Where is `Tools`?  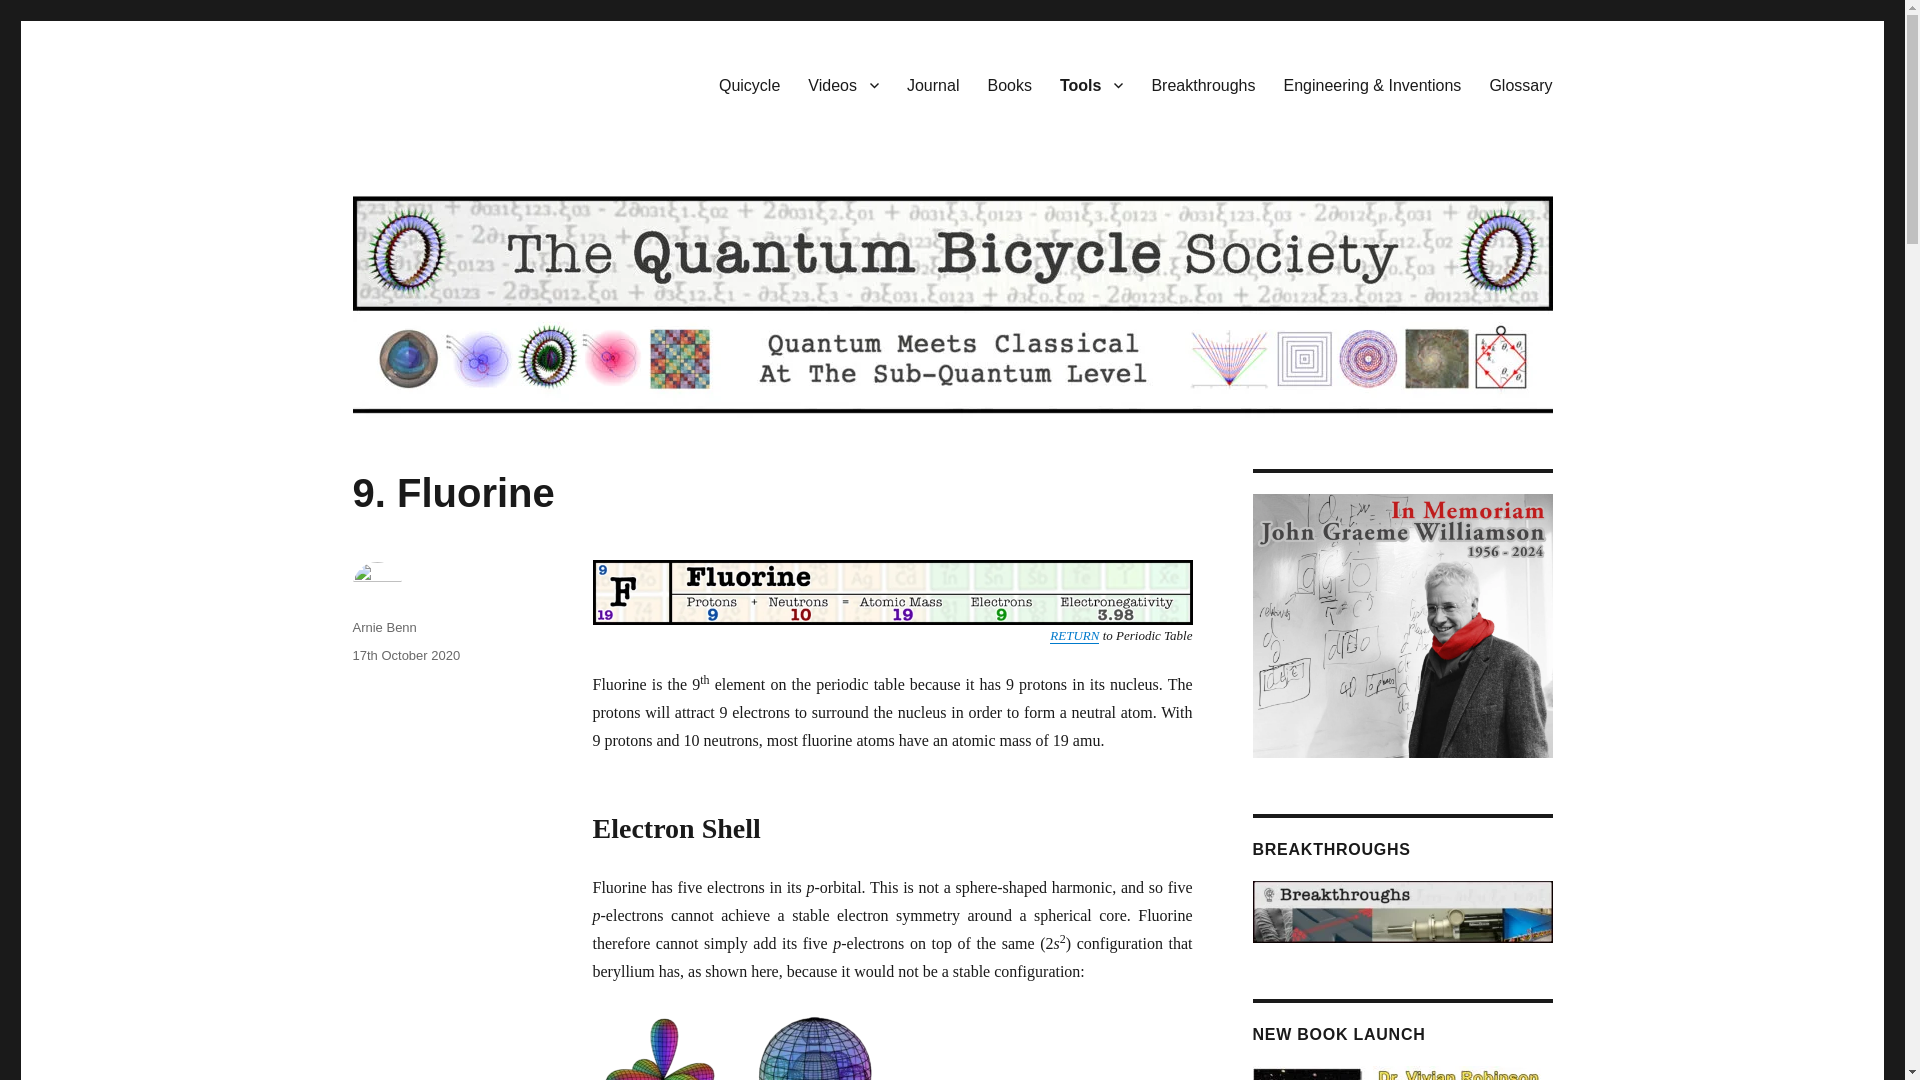
Tools is located at coordinates (1091, 84).